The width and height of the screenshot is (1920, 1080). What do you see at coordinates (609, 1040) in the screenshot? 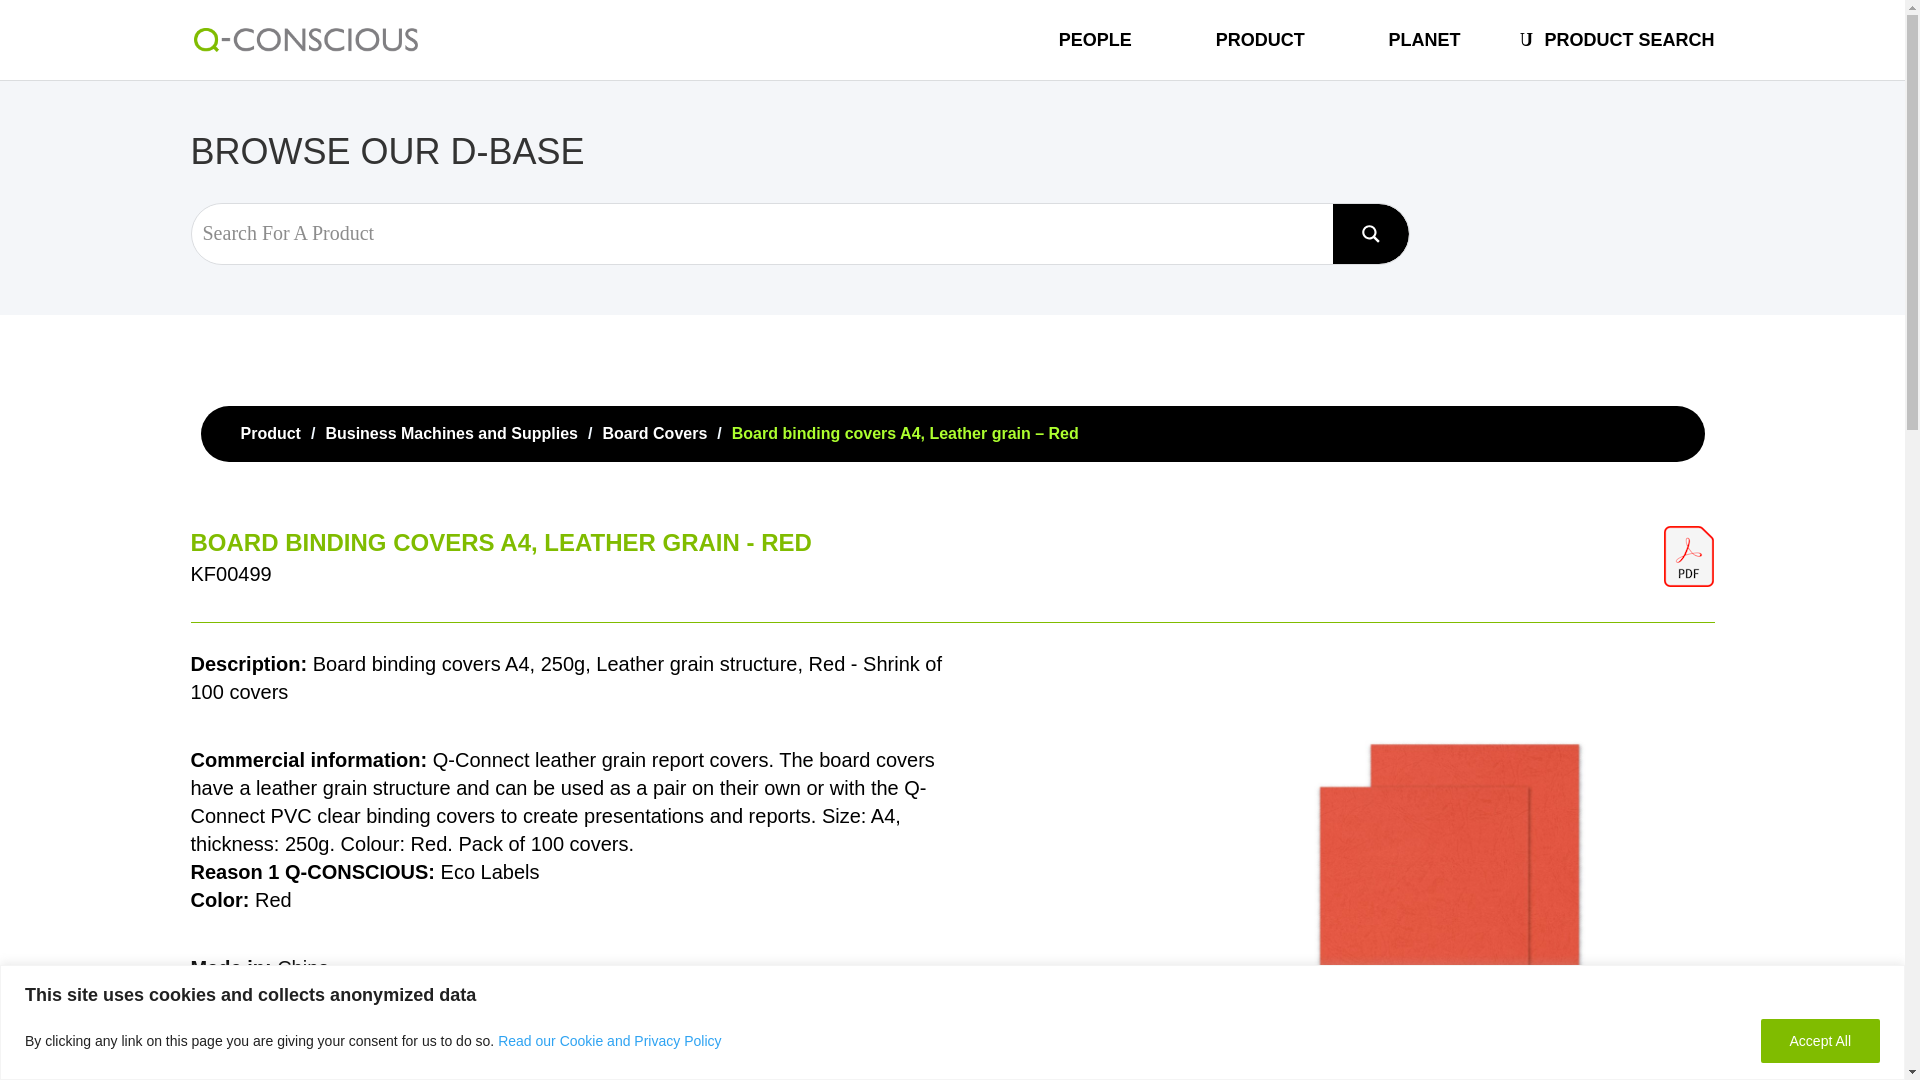
I see `Read our Cookie and Privacy Policy` at bounding box center [609, 1040].